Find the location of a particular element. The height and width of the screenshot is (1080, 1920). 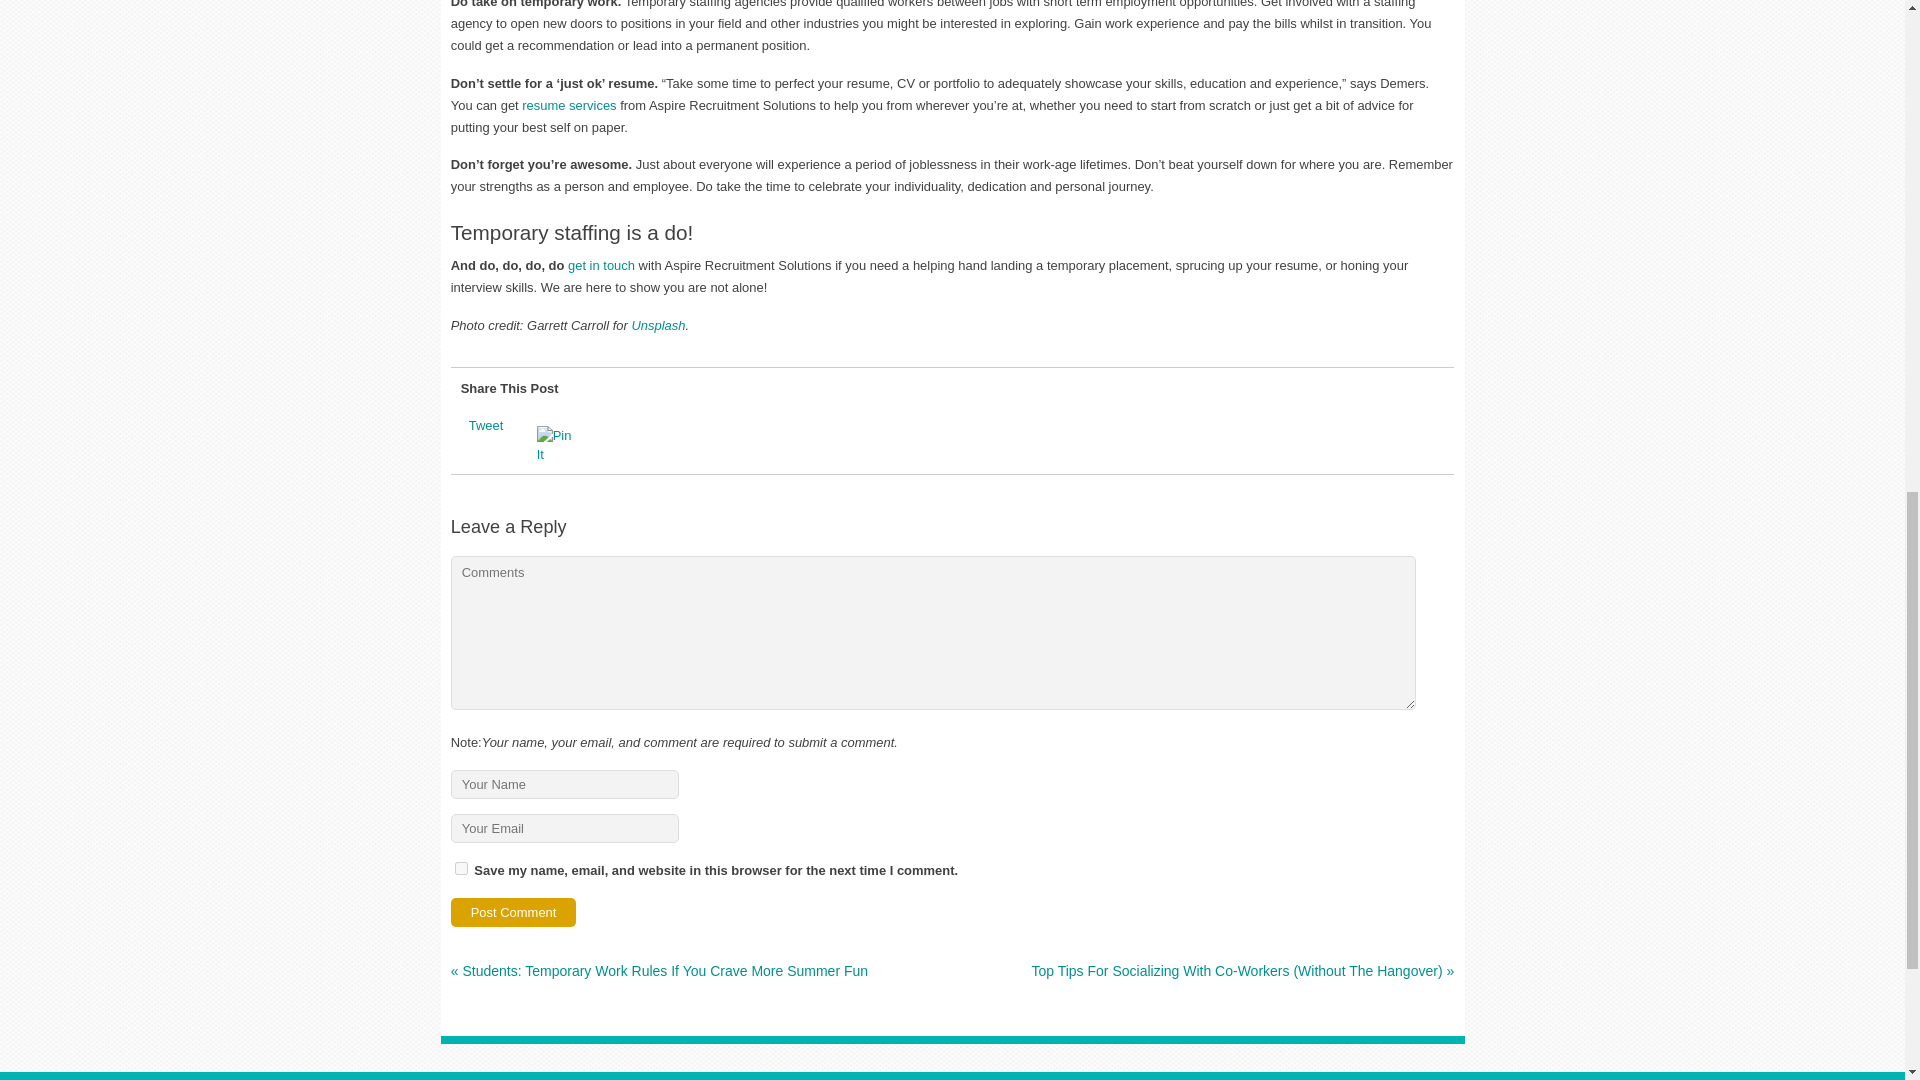

Tweet is located at coordinates (486, 425).